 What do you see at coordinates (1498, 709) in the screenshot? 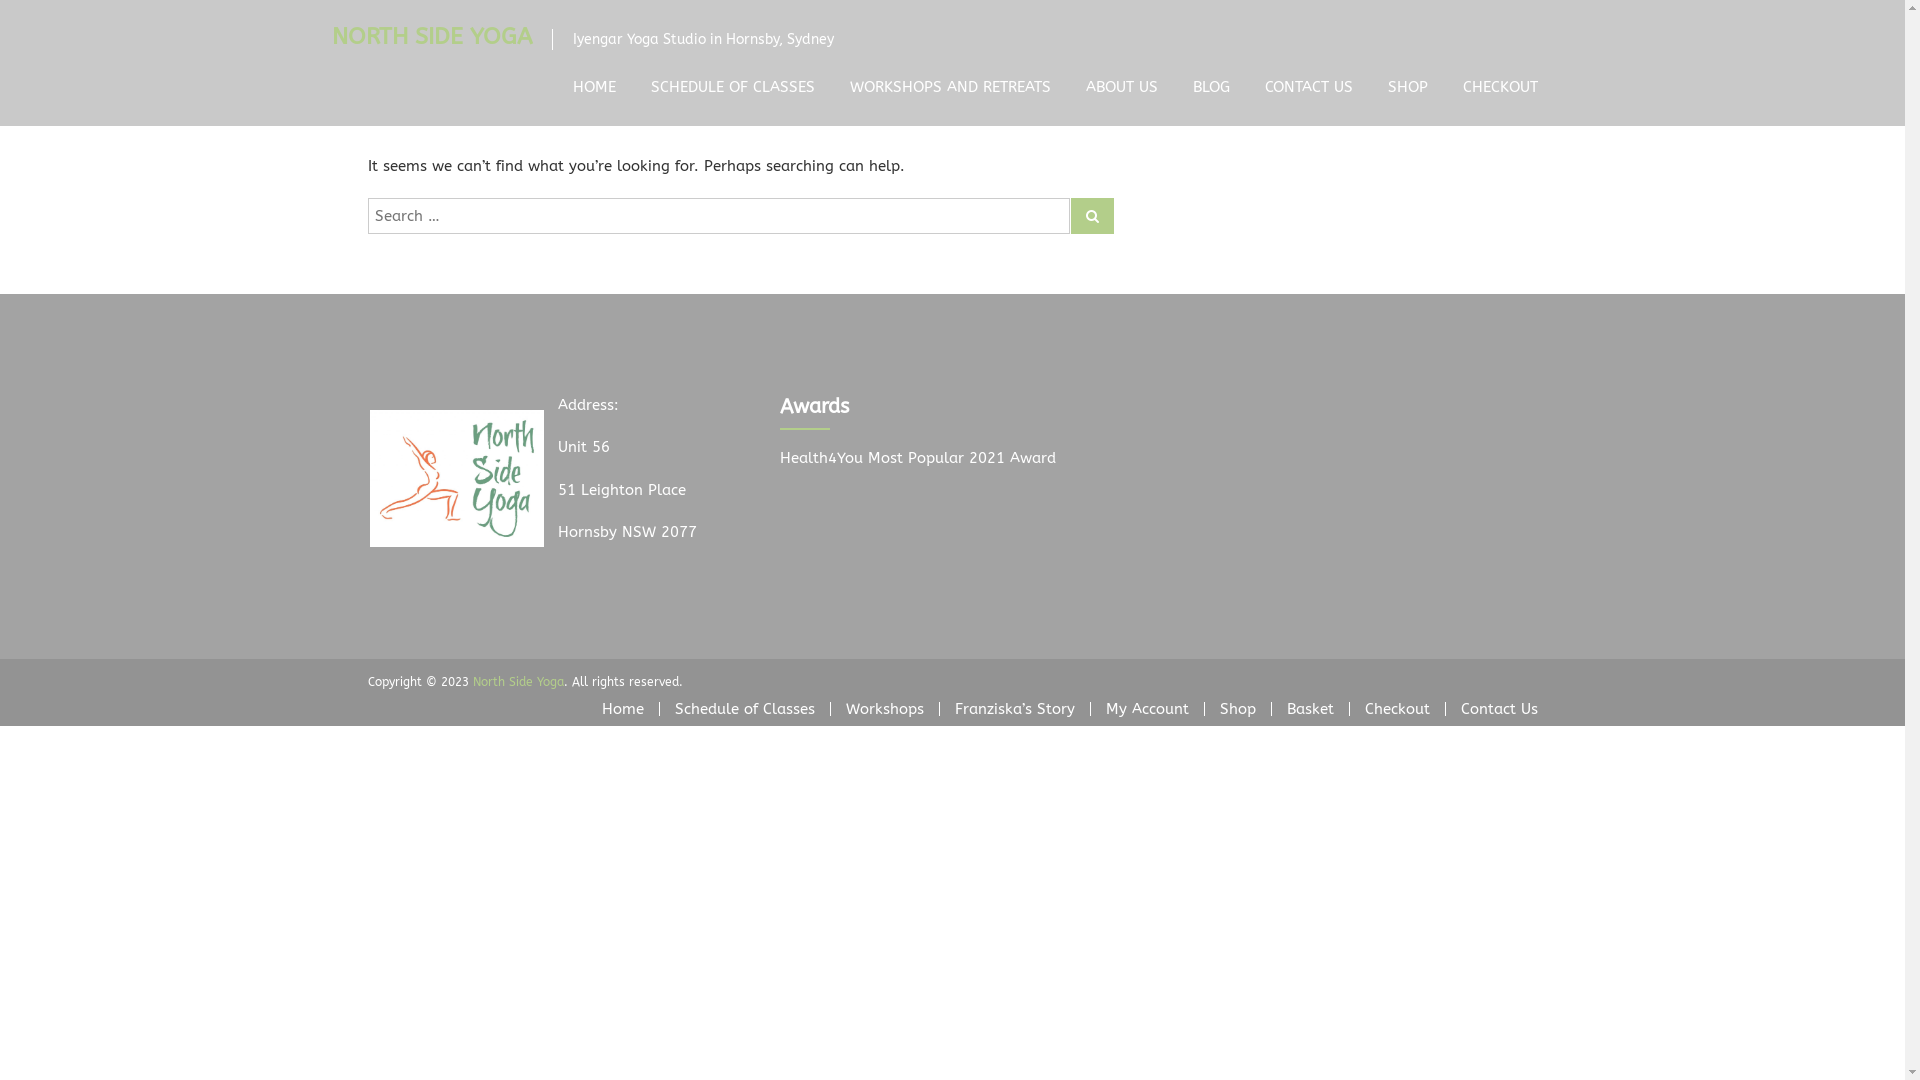
I see `Contact Us` at bounding box center [1498, 709].